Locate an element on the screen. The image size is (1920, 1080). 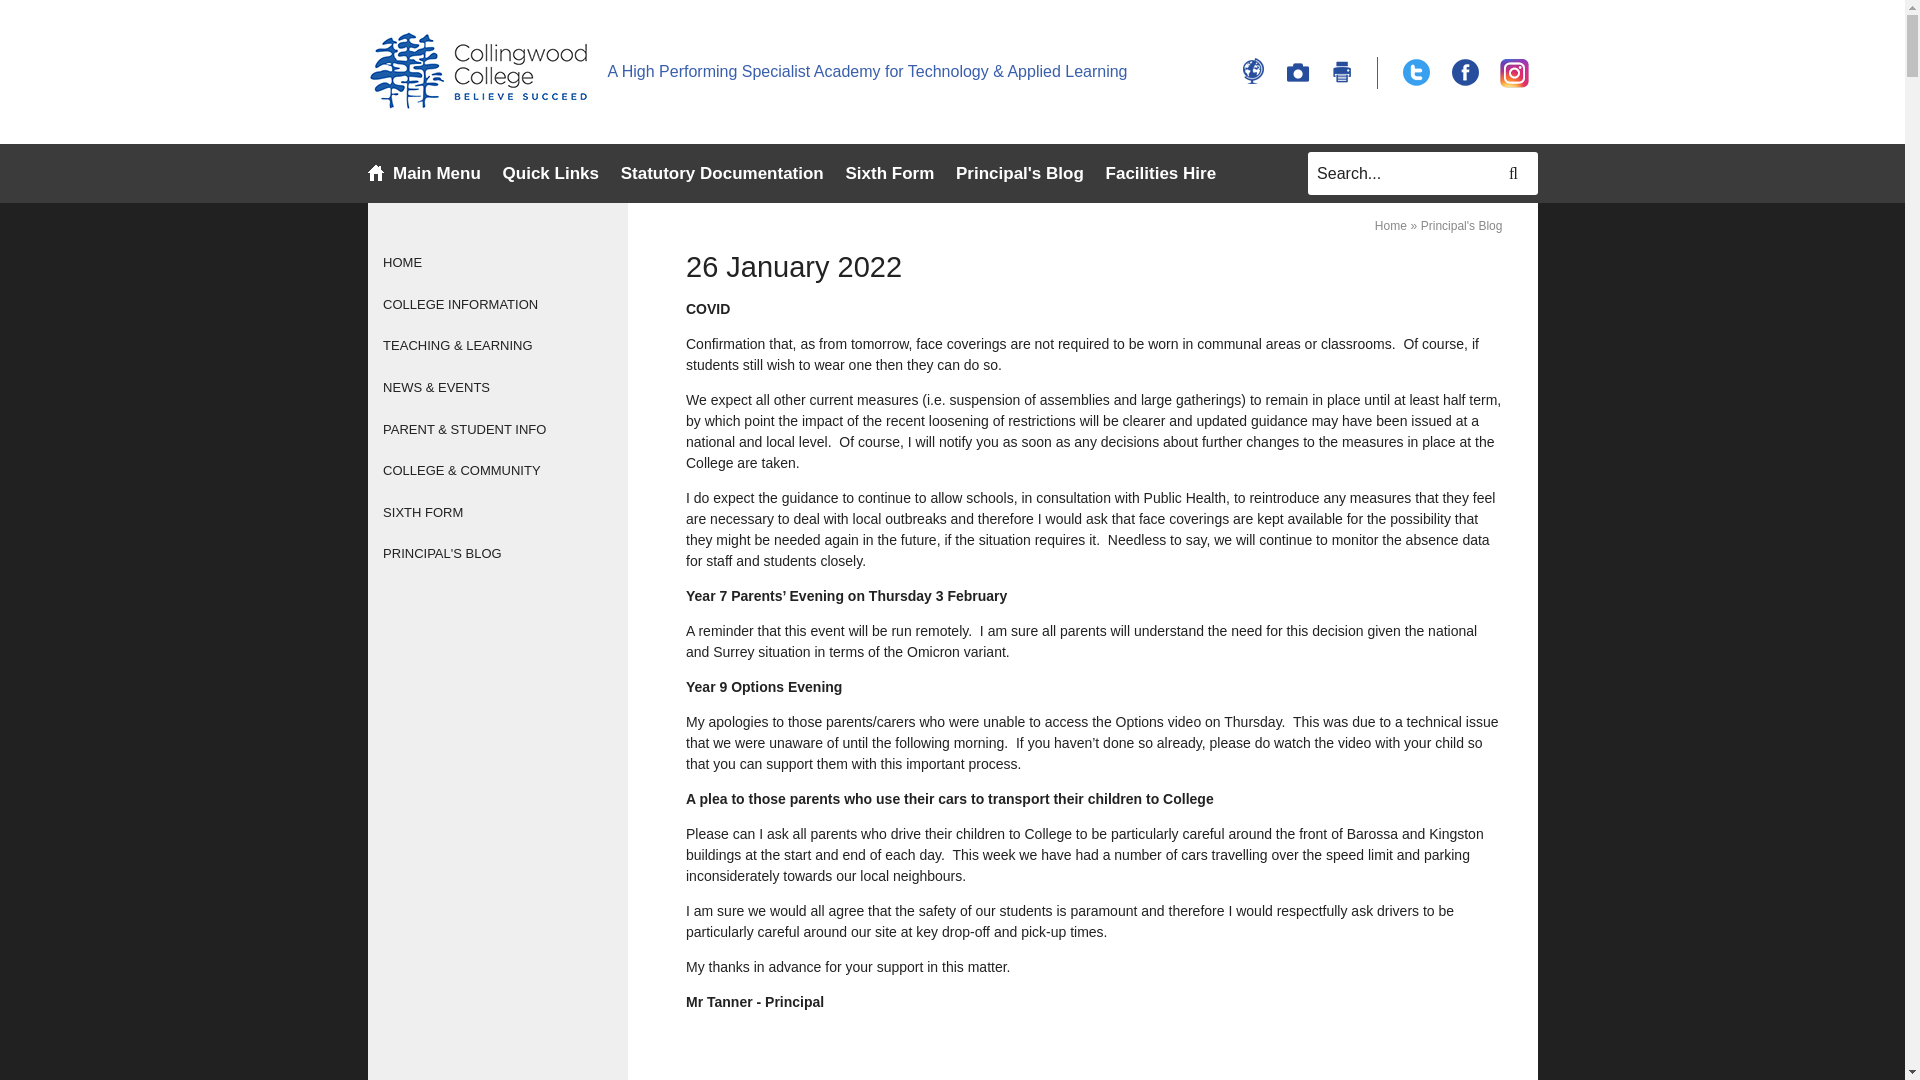
Main Menu is located at coordinates (437, 174).